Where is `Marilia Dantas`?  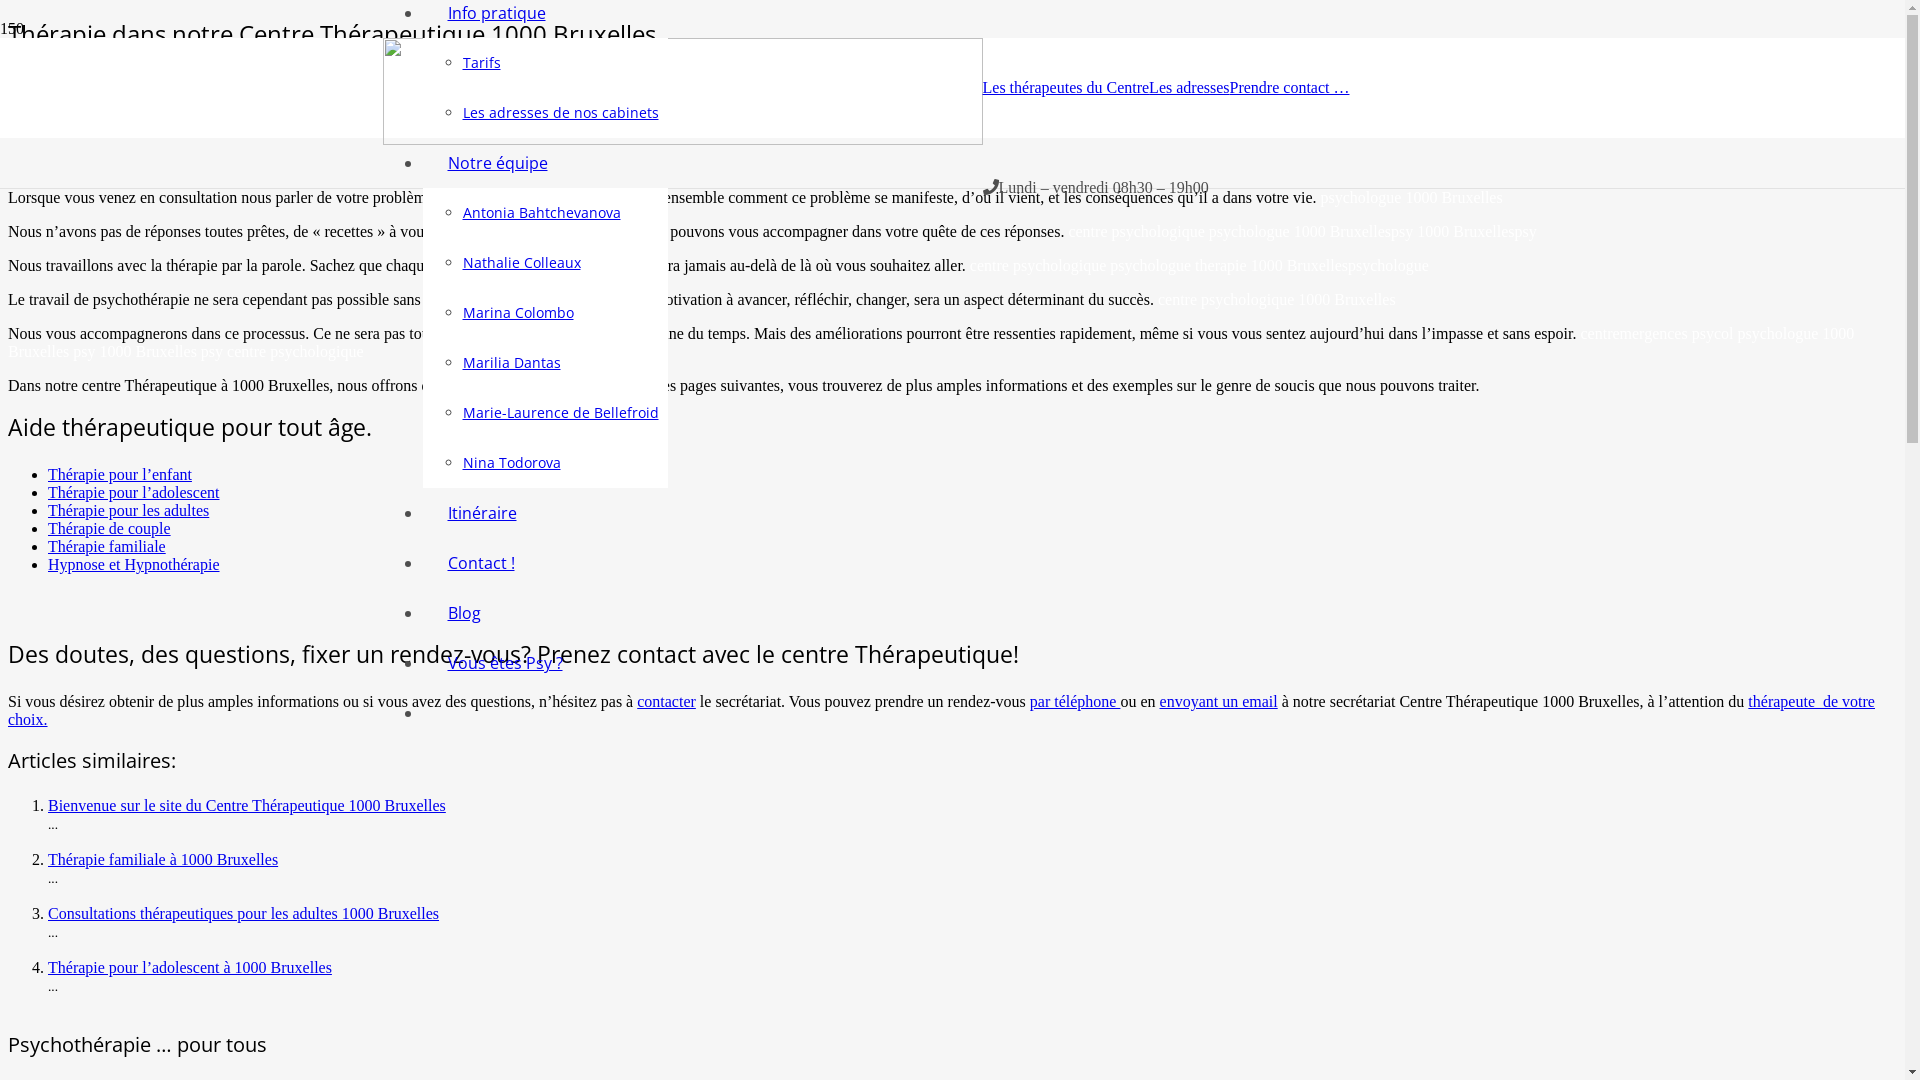
Marilia Dantas is located at coordinates (511, 362).